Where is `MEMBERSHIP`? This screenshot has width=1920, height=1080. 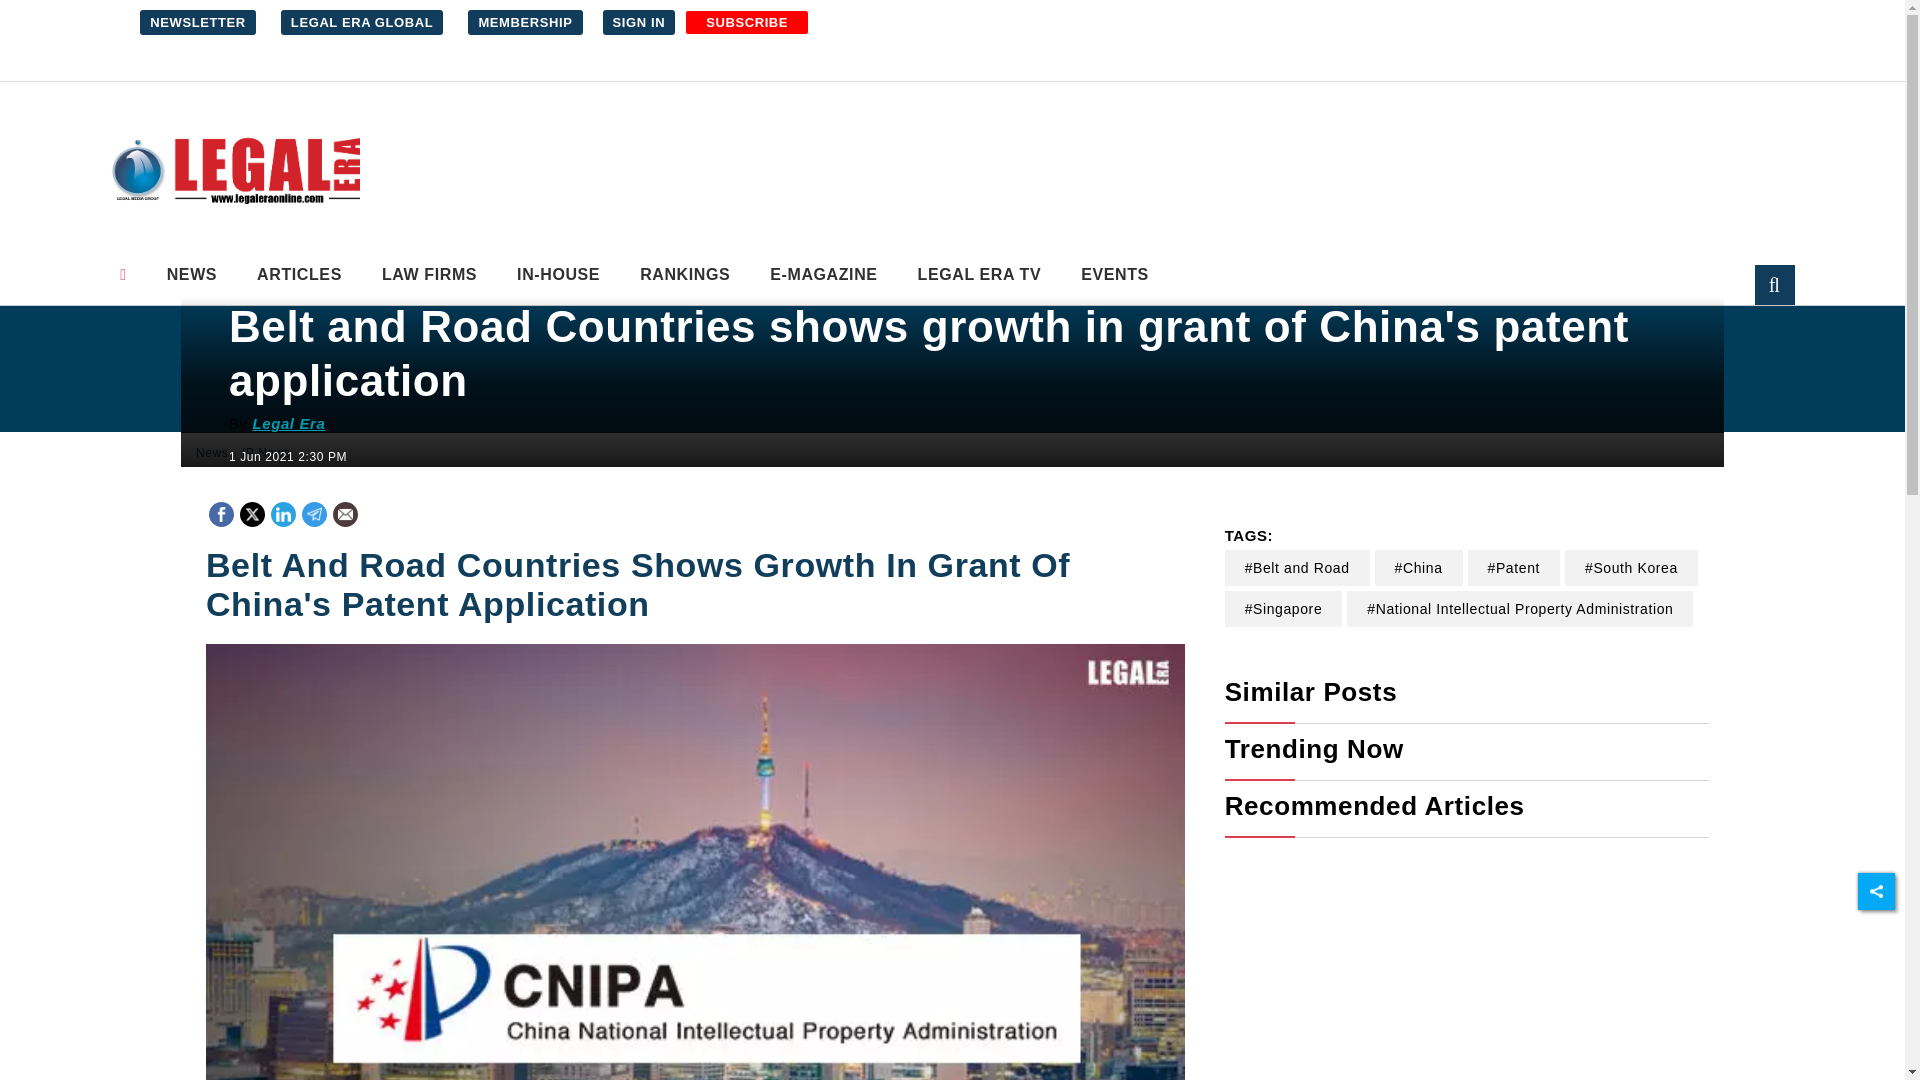
MEMBERSHIP is located at coordinates (524, 22).